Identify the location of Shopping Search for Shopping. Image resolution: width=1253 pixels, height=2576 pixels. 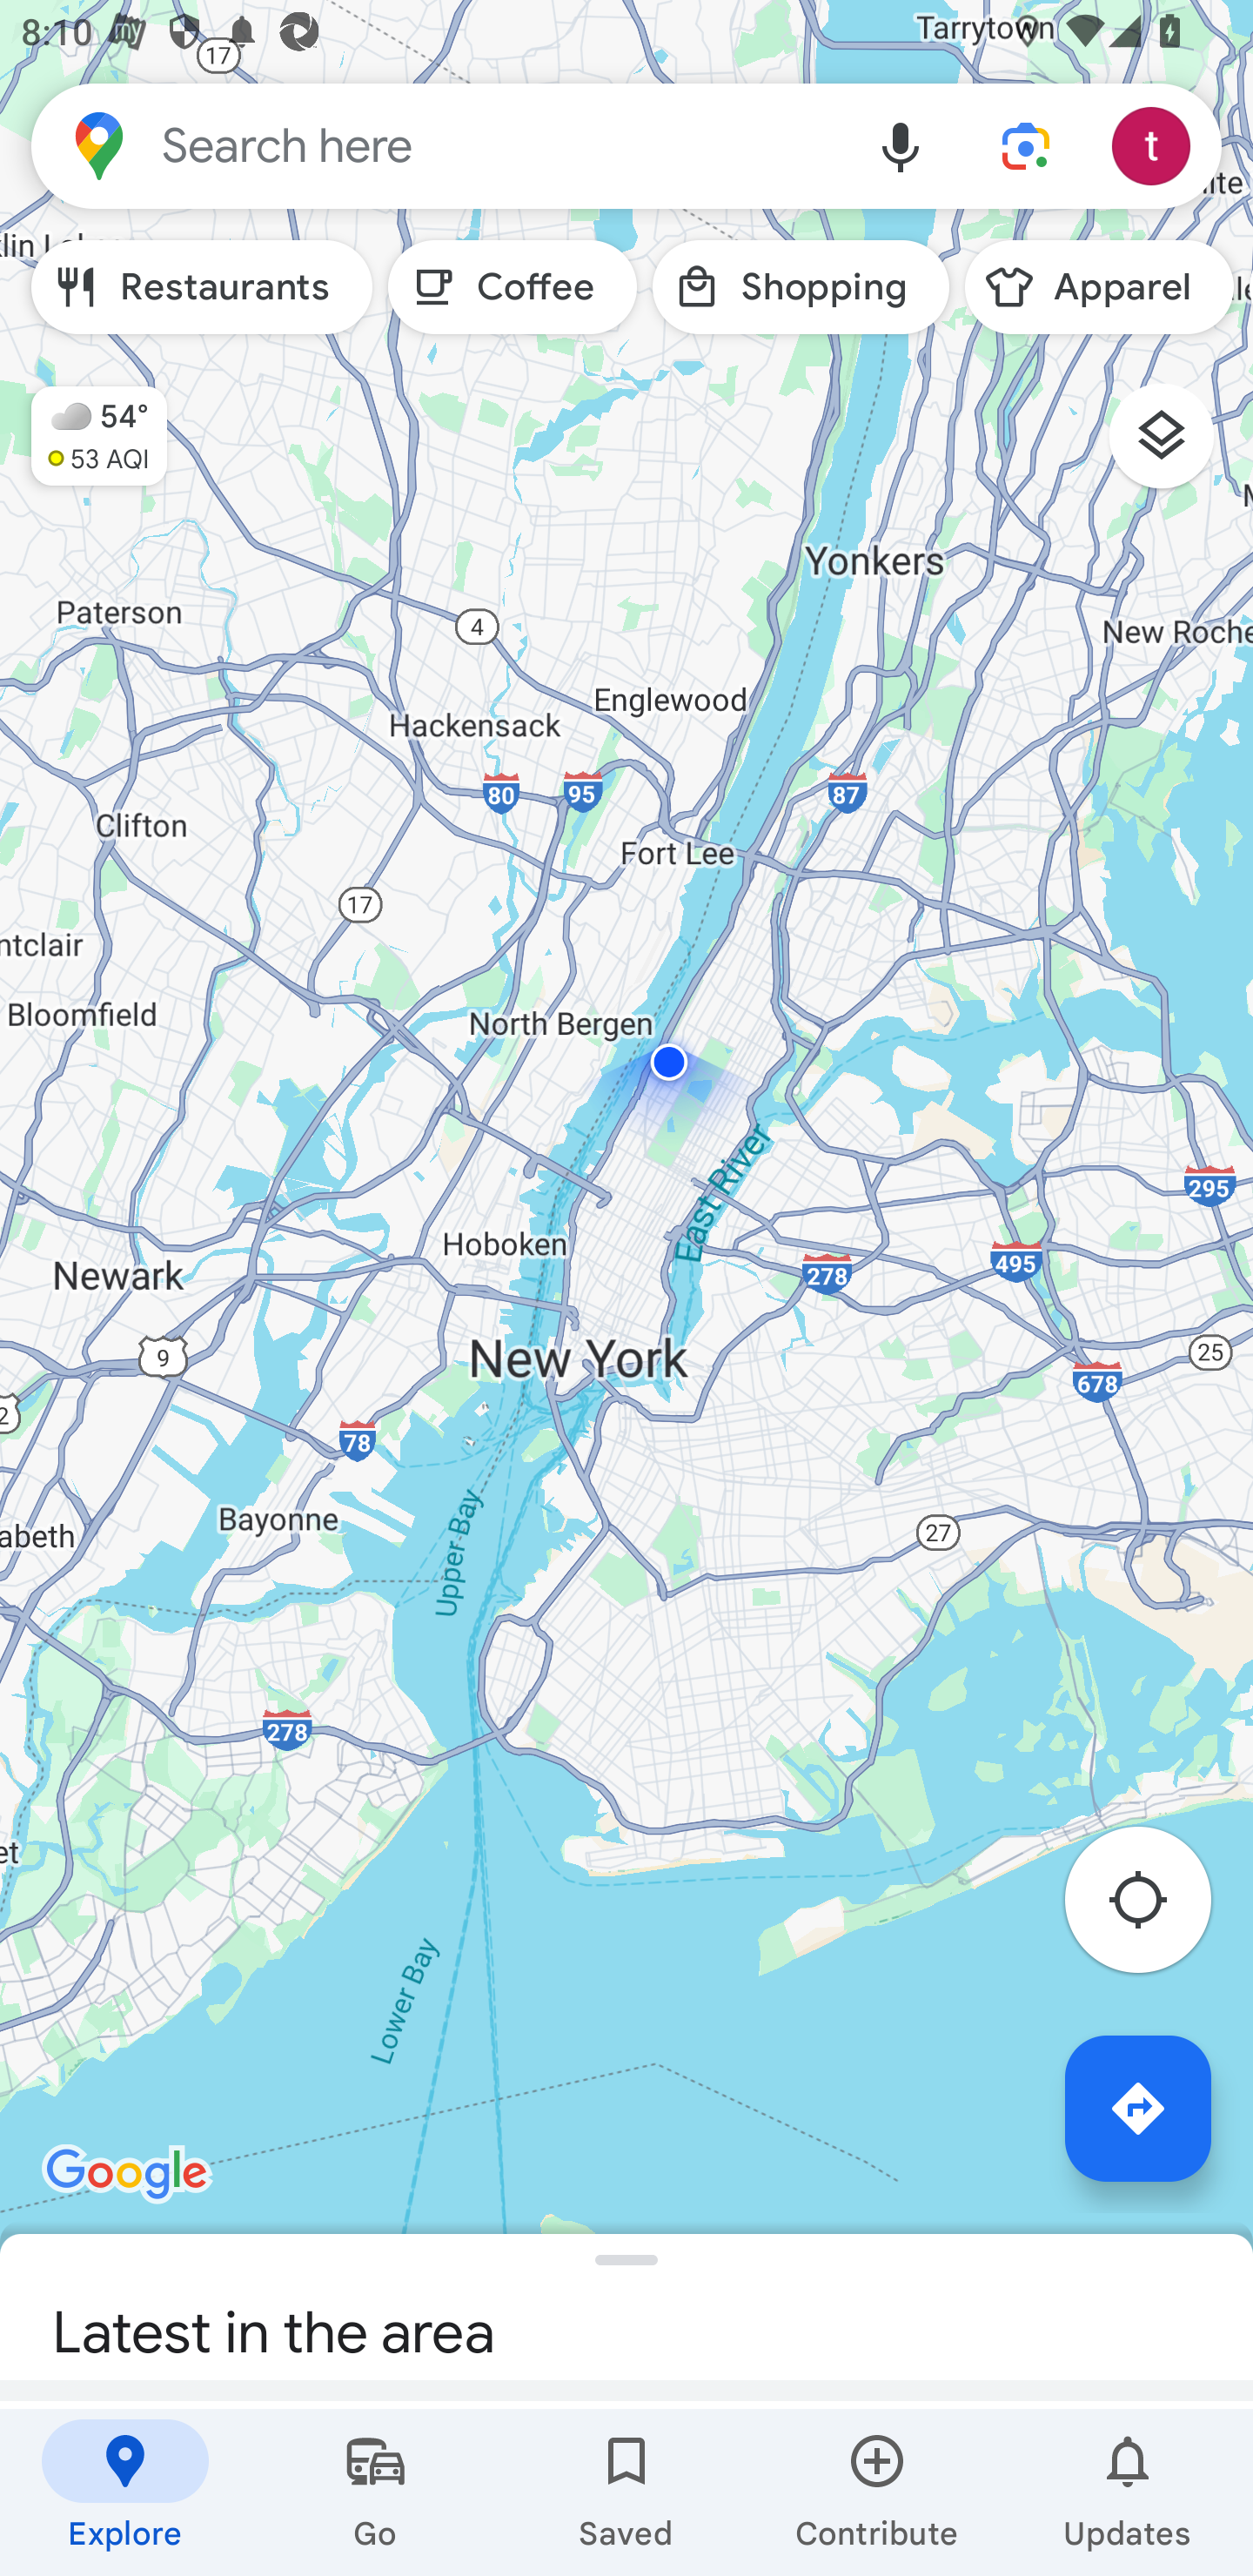
(801, 287).